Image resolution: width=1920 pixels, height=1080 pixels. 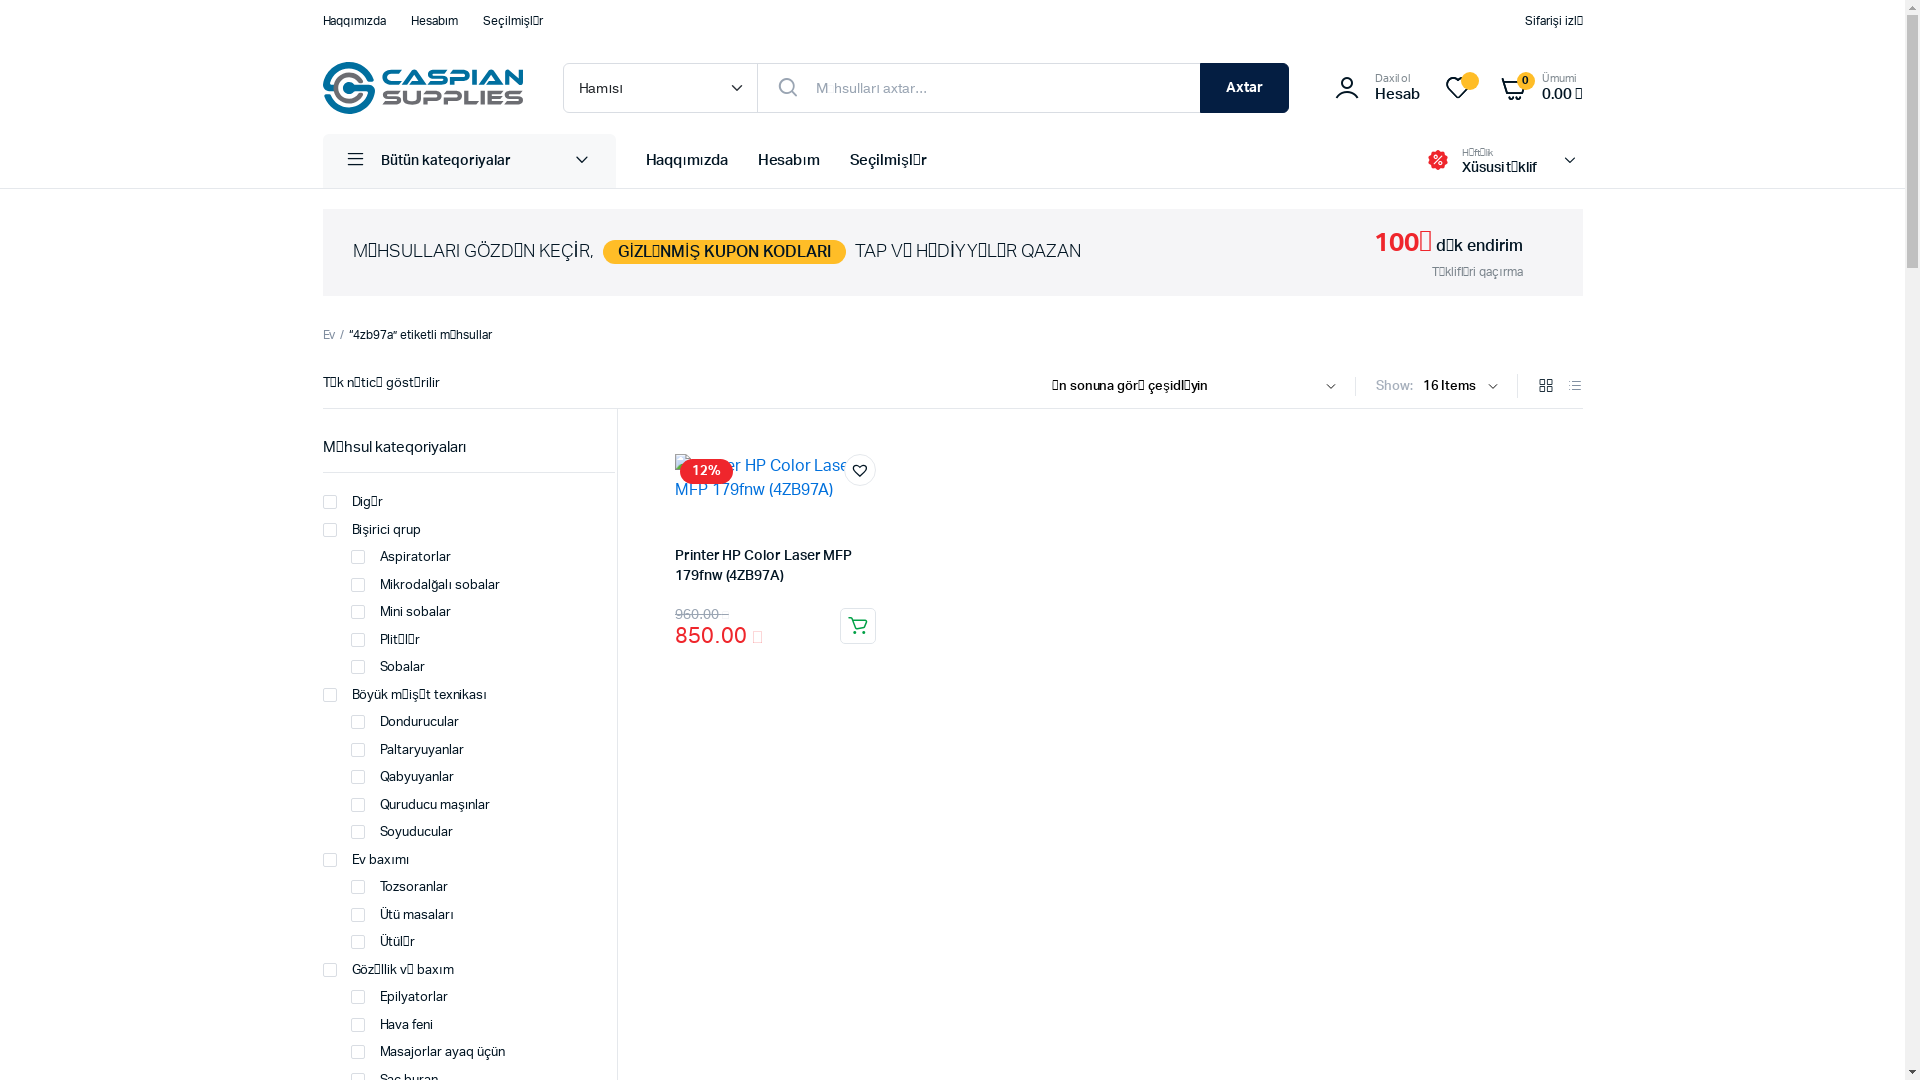 What do you see at coordinates (1374, 88) in the screenshot?
I see `Daxil ol
Hesab` at bounding box center [1374, 88].